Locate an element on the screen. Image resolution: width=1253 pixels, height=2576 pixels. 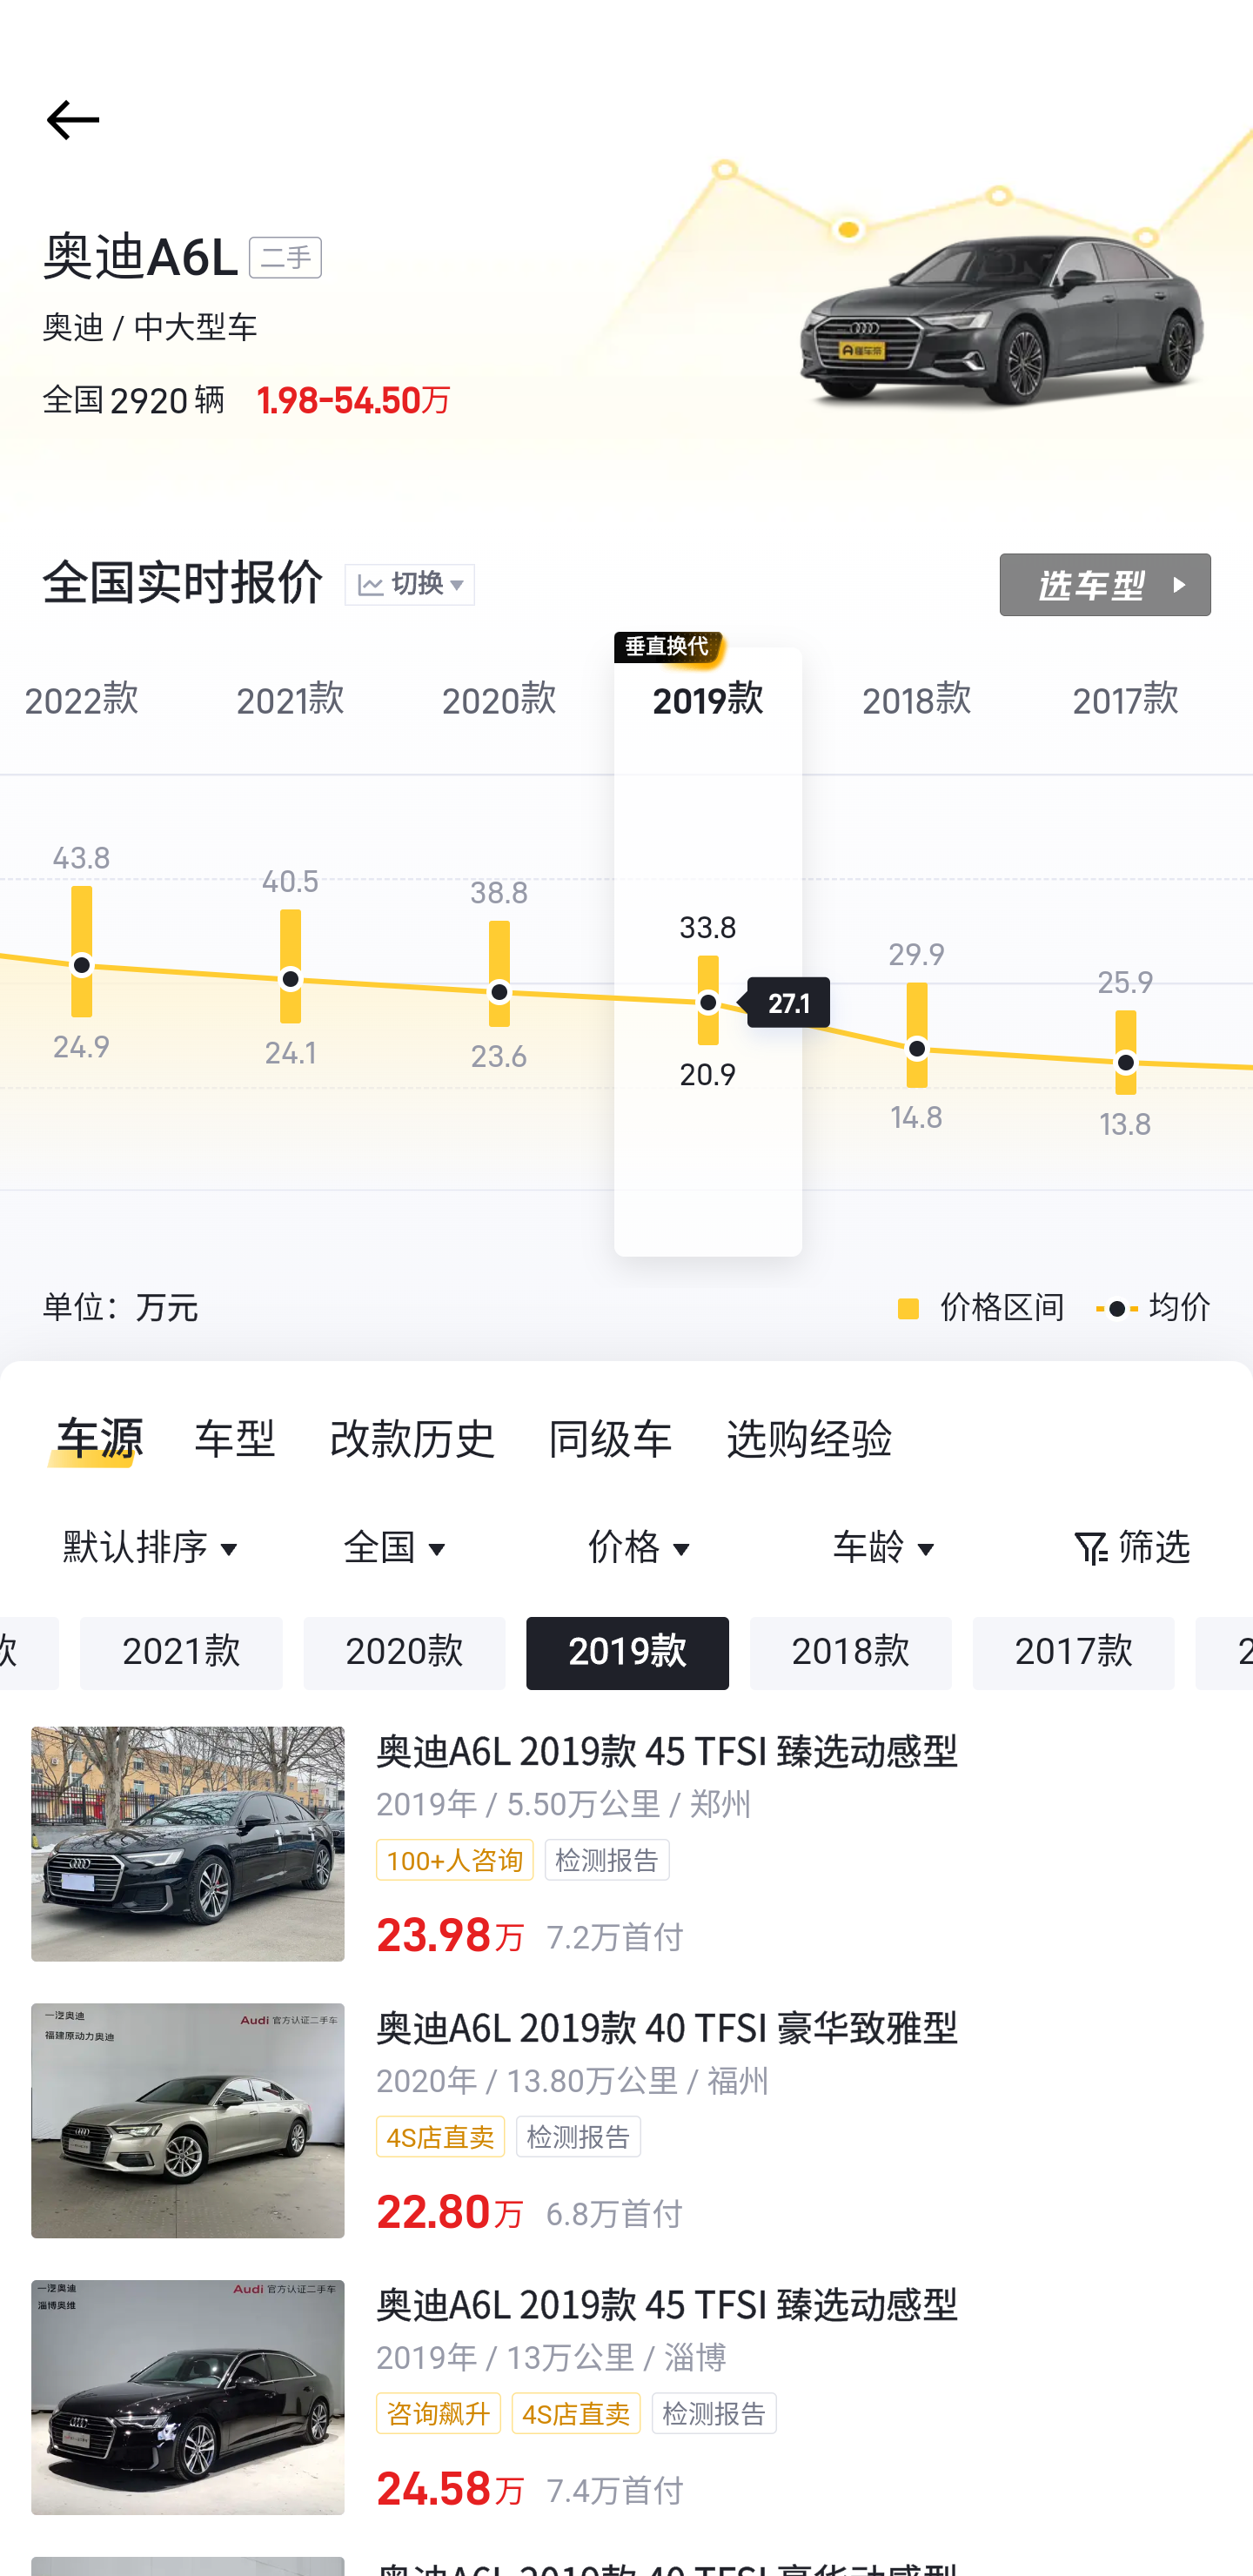
2020款 is located at coordinates (404, 1654).